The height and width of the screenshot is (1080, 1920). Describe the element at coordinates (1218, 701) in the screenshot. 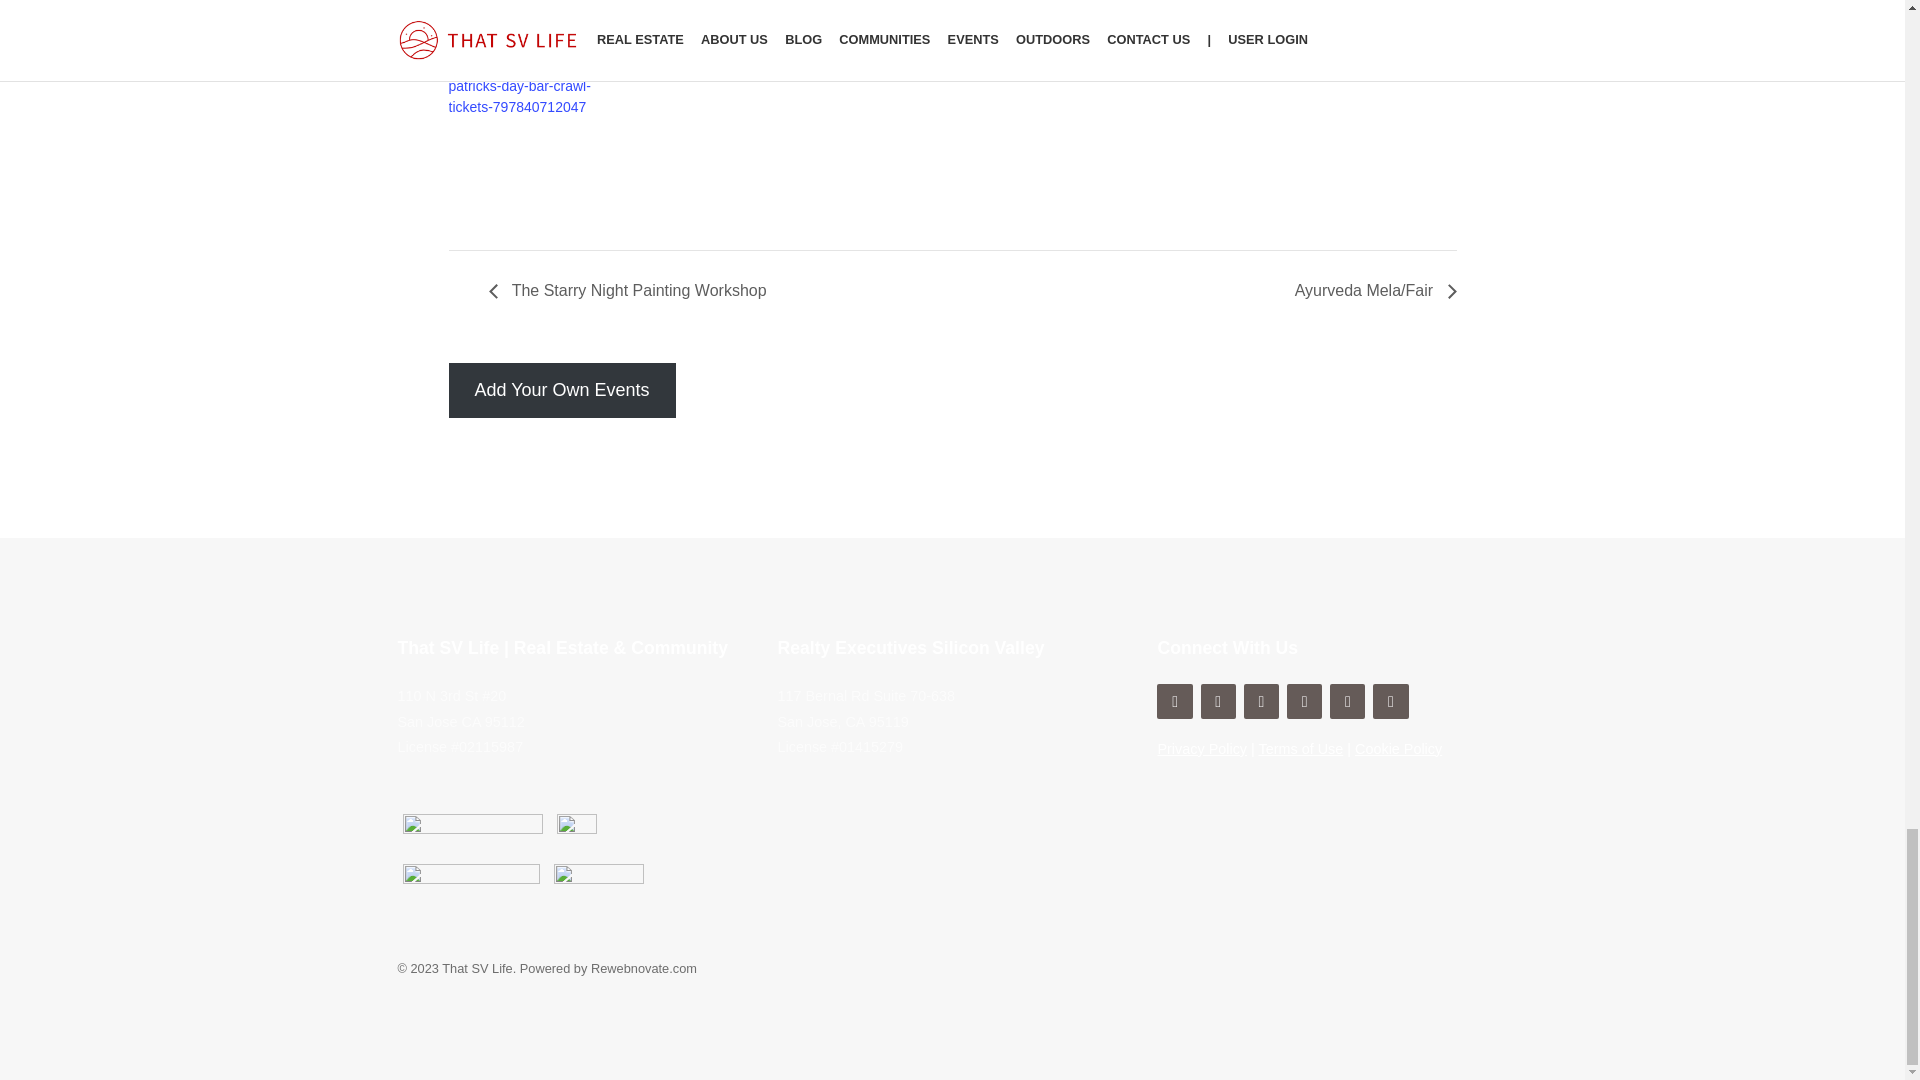

I see `Facebook` at that location.